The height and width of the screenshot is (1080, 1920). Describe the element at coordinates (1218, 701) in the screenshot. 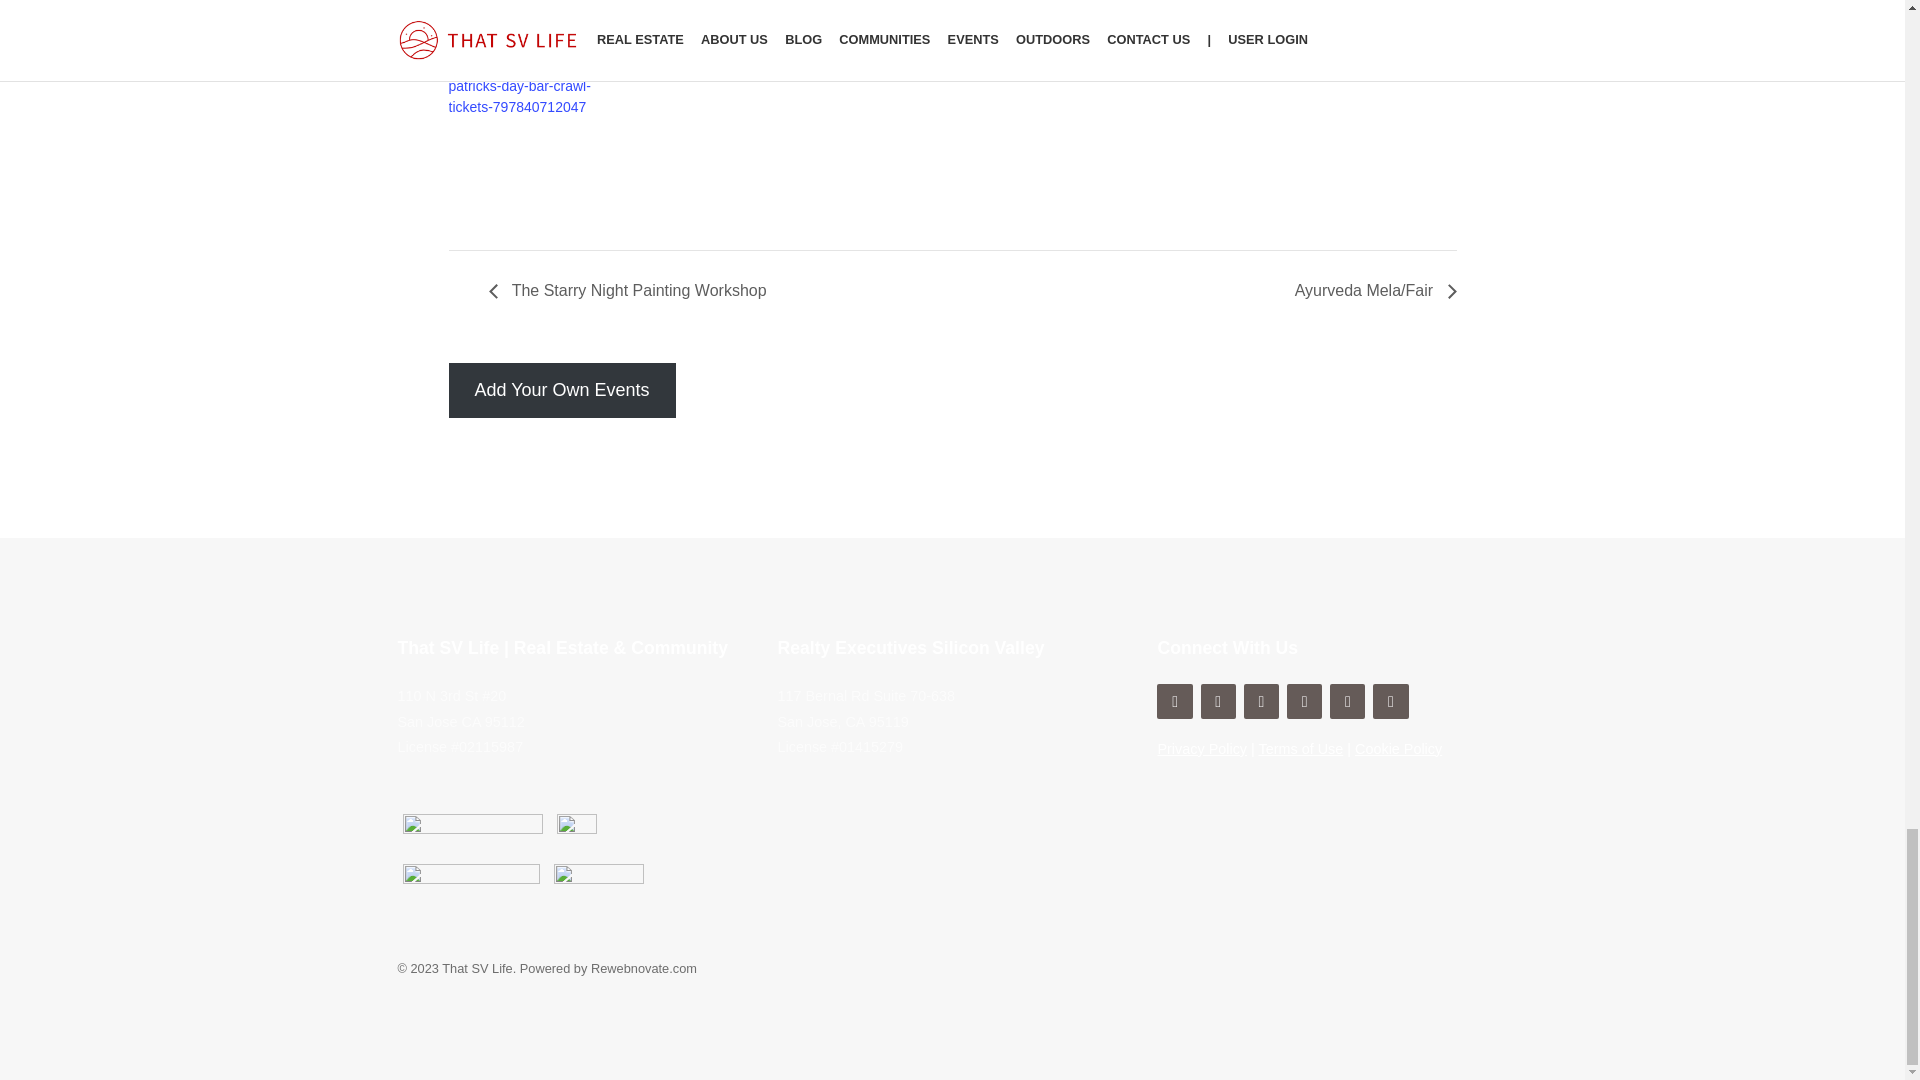

I see `Facebook` at that location.